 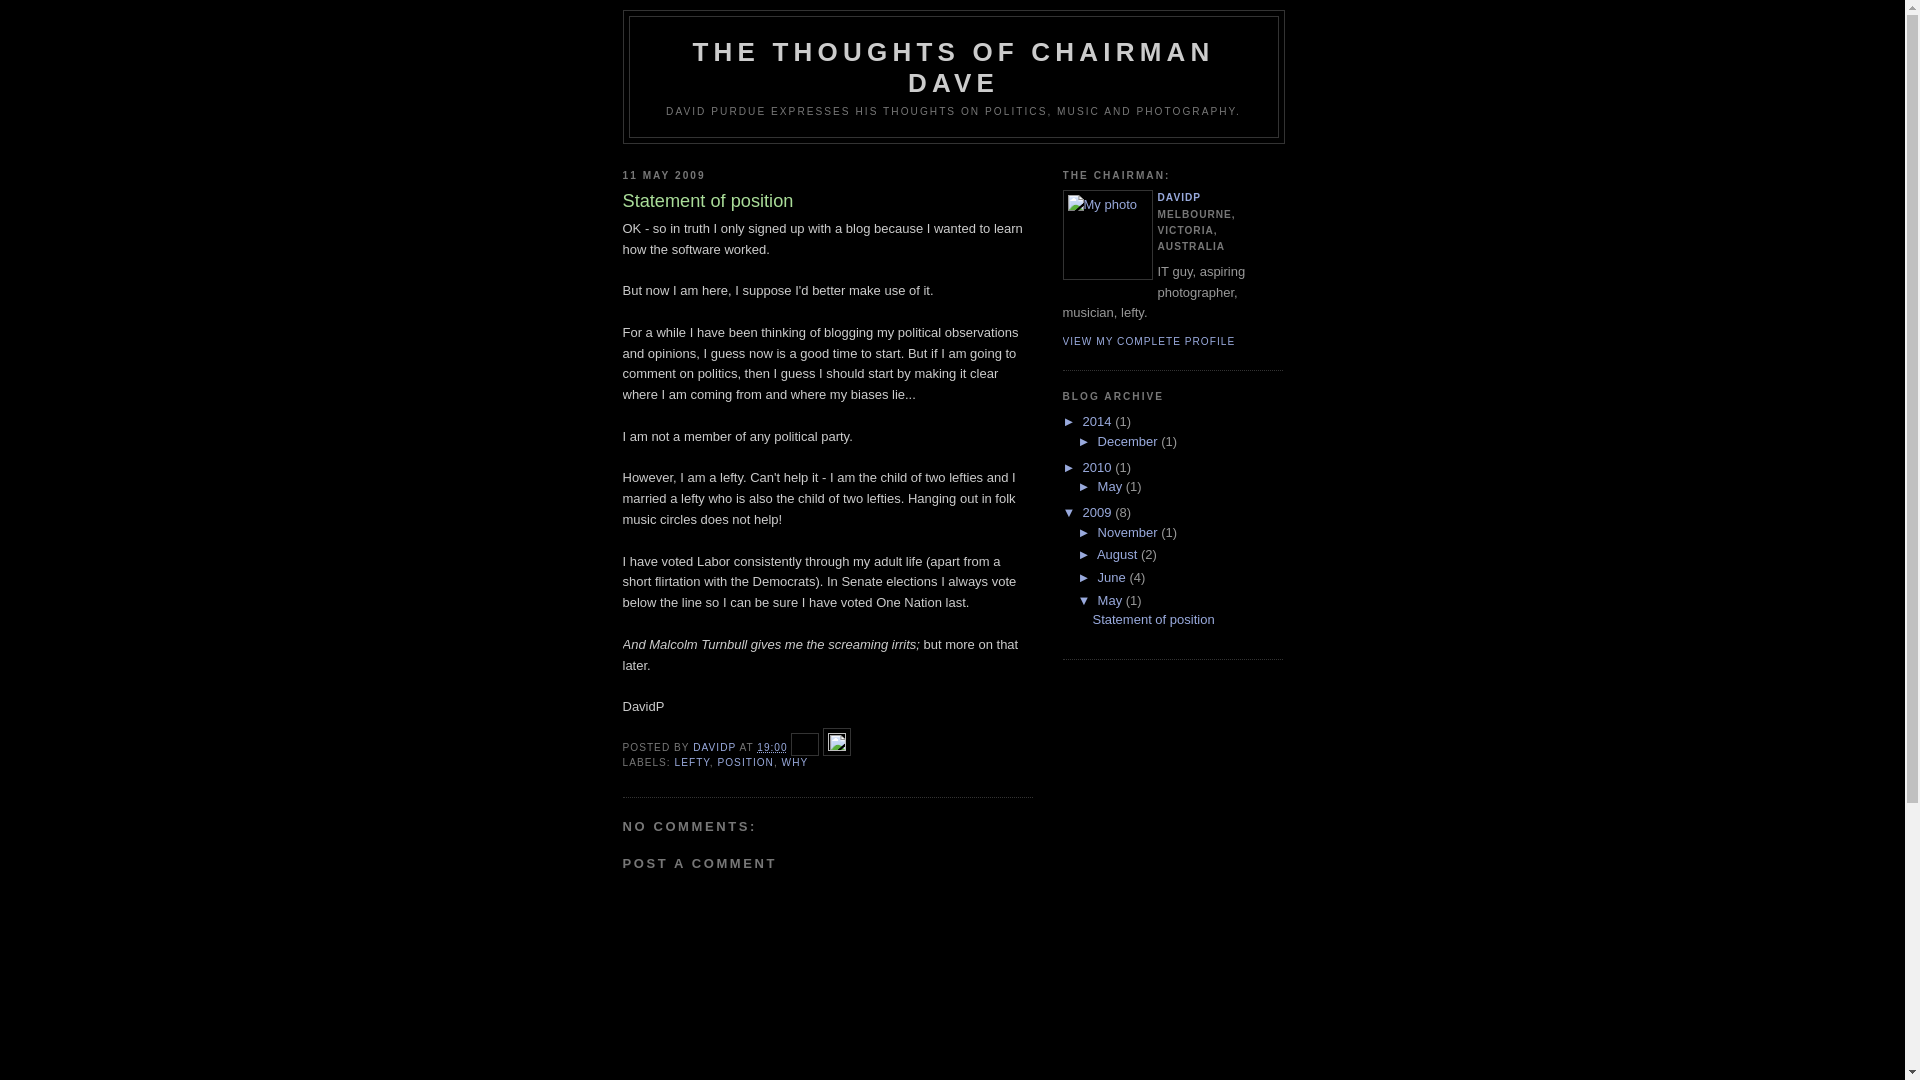 I want to click on May, so click(x=1112, y=486).